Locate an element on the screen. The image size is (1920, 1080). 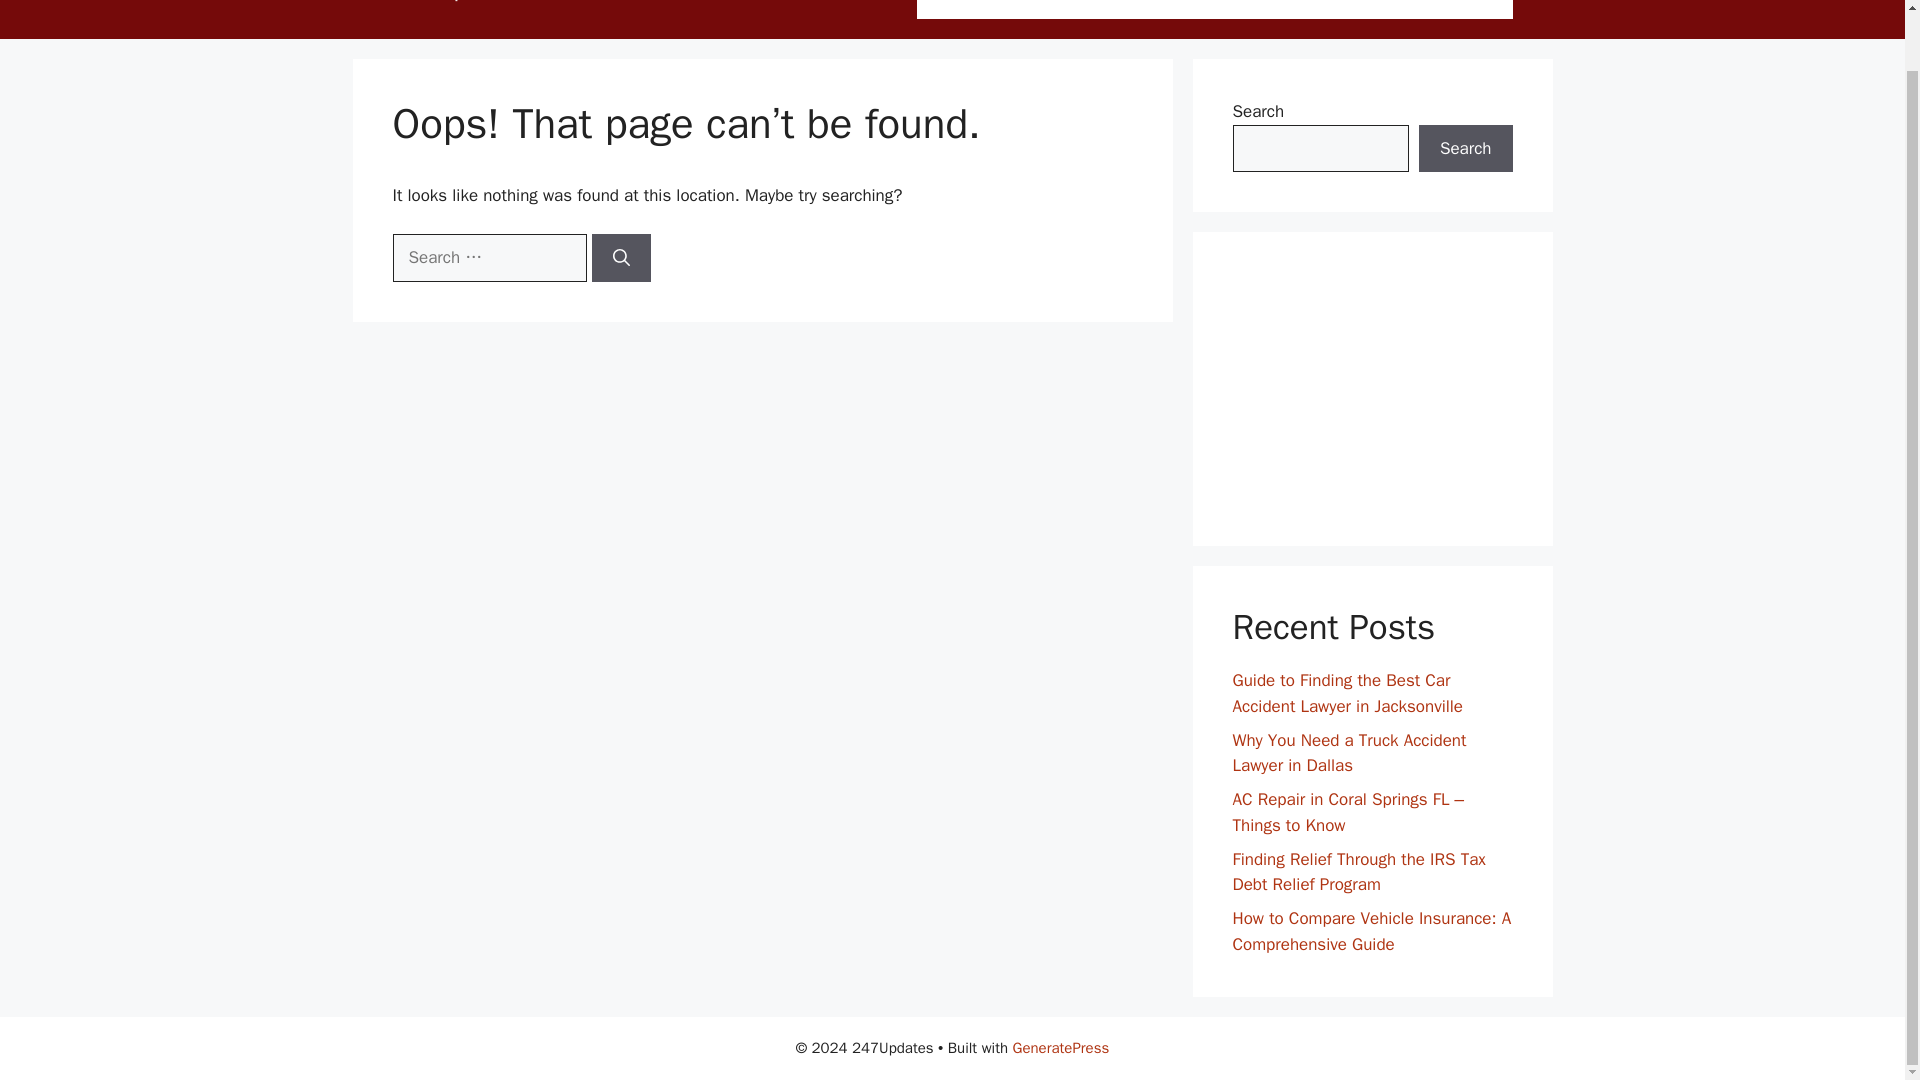
About Us is located at coordinates (1171, 10).